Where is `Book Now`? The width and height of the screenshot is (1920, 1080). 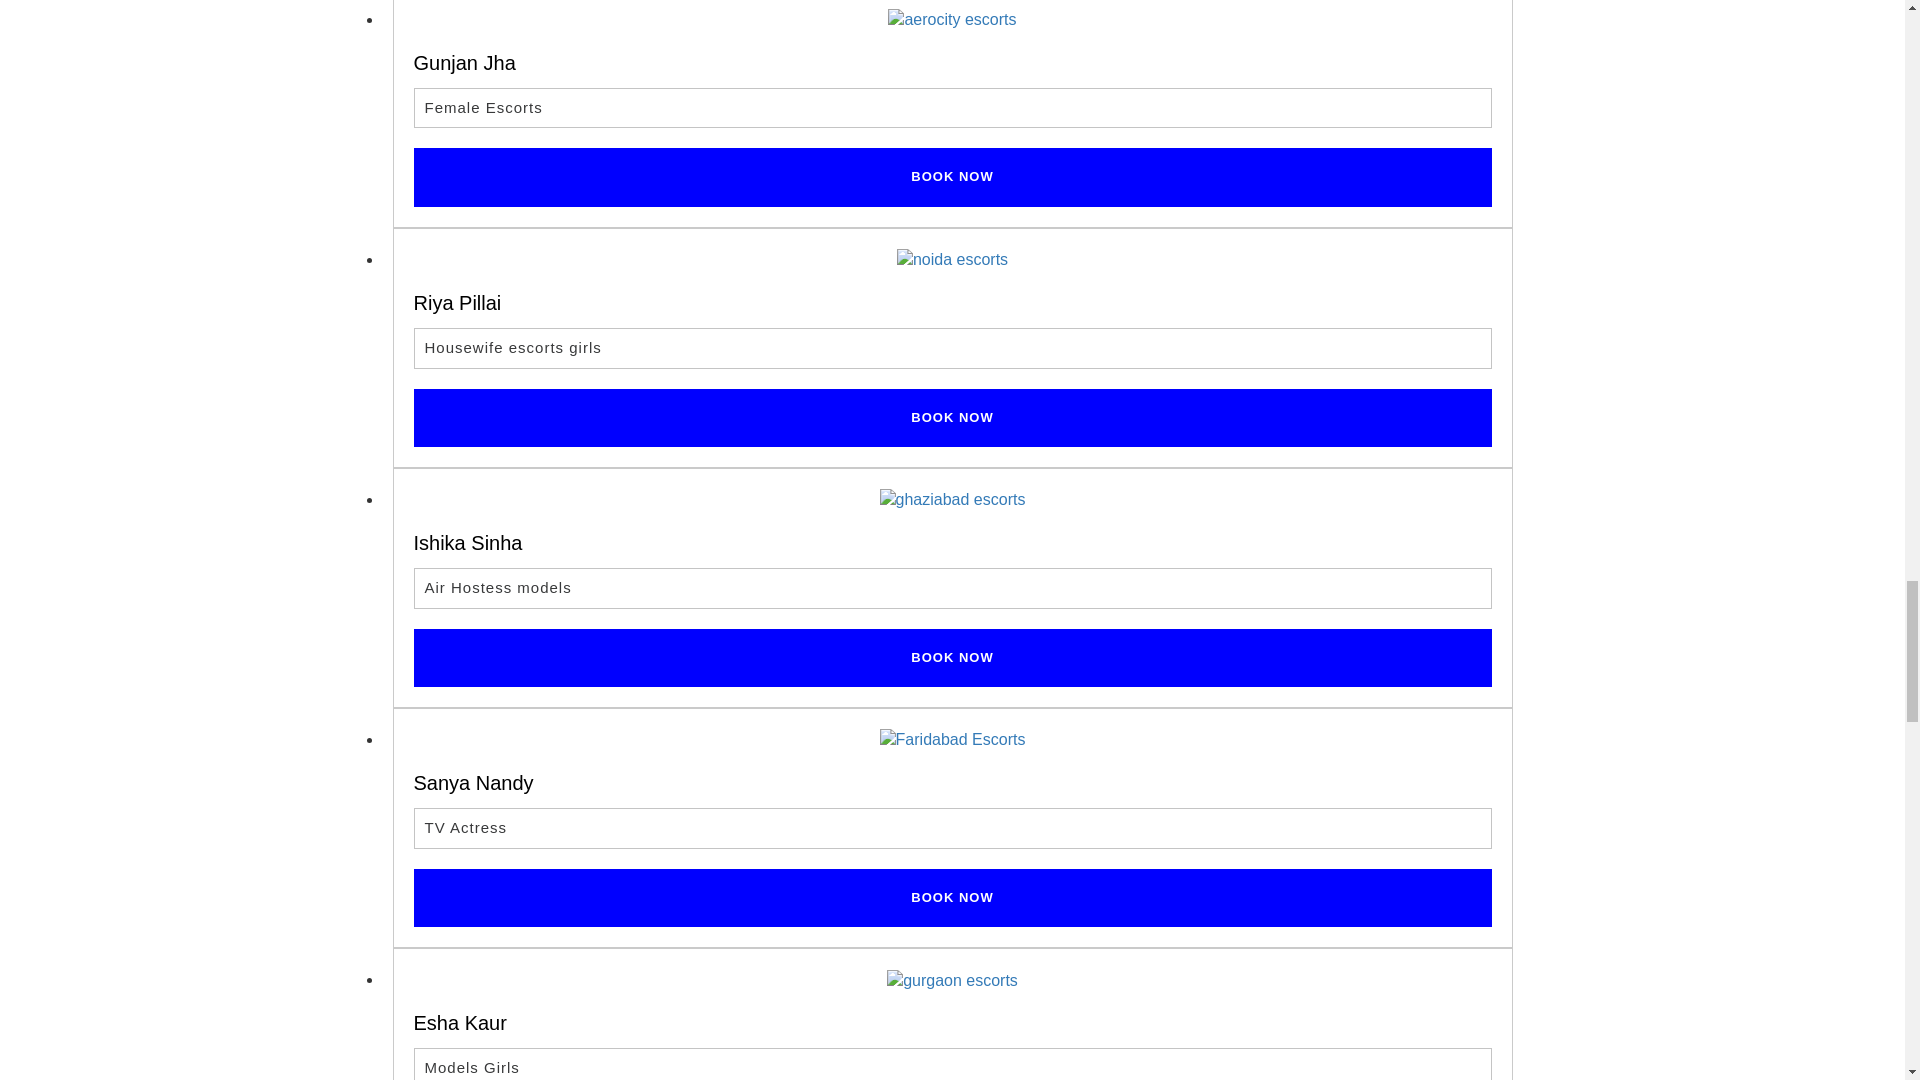 Book Now is located at coordinates (952, 177).